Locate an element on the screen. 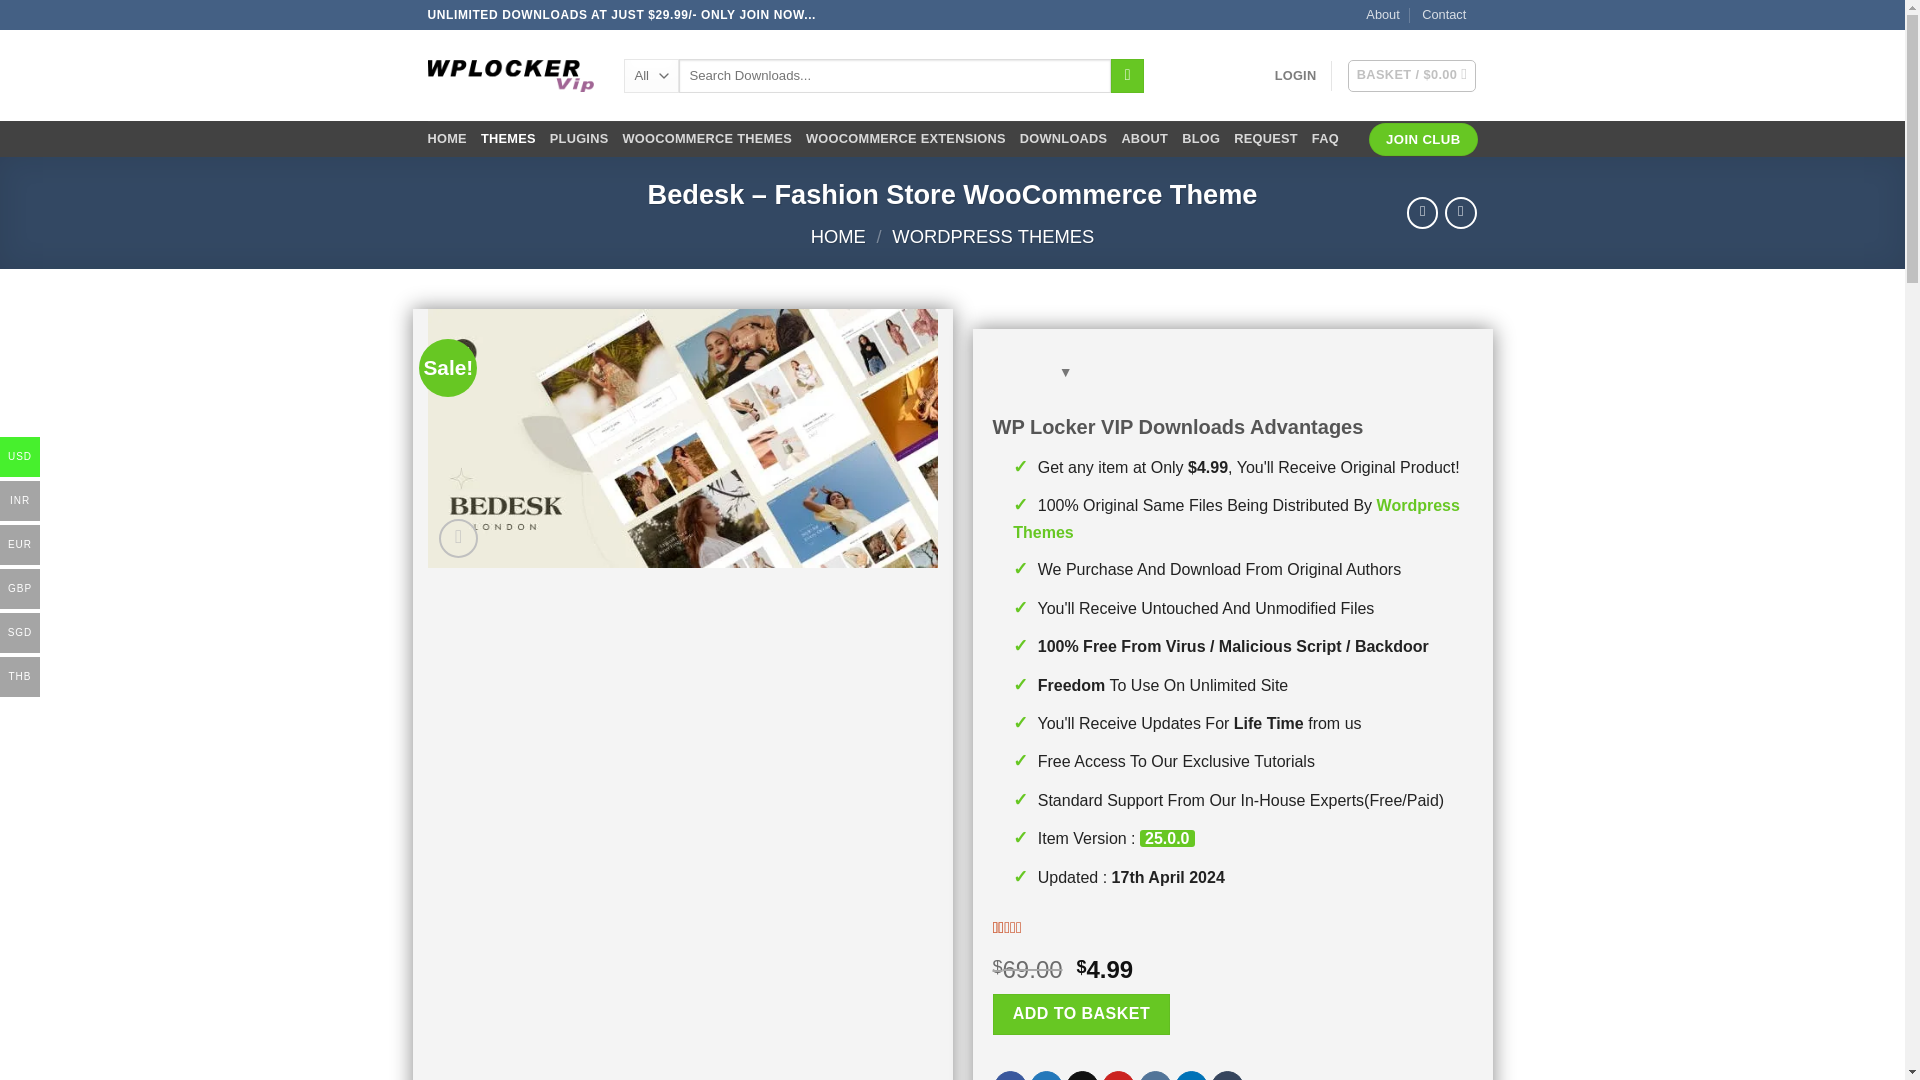  Basket is located at coordinates (1412, 76).